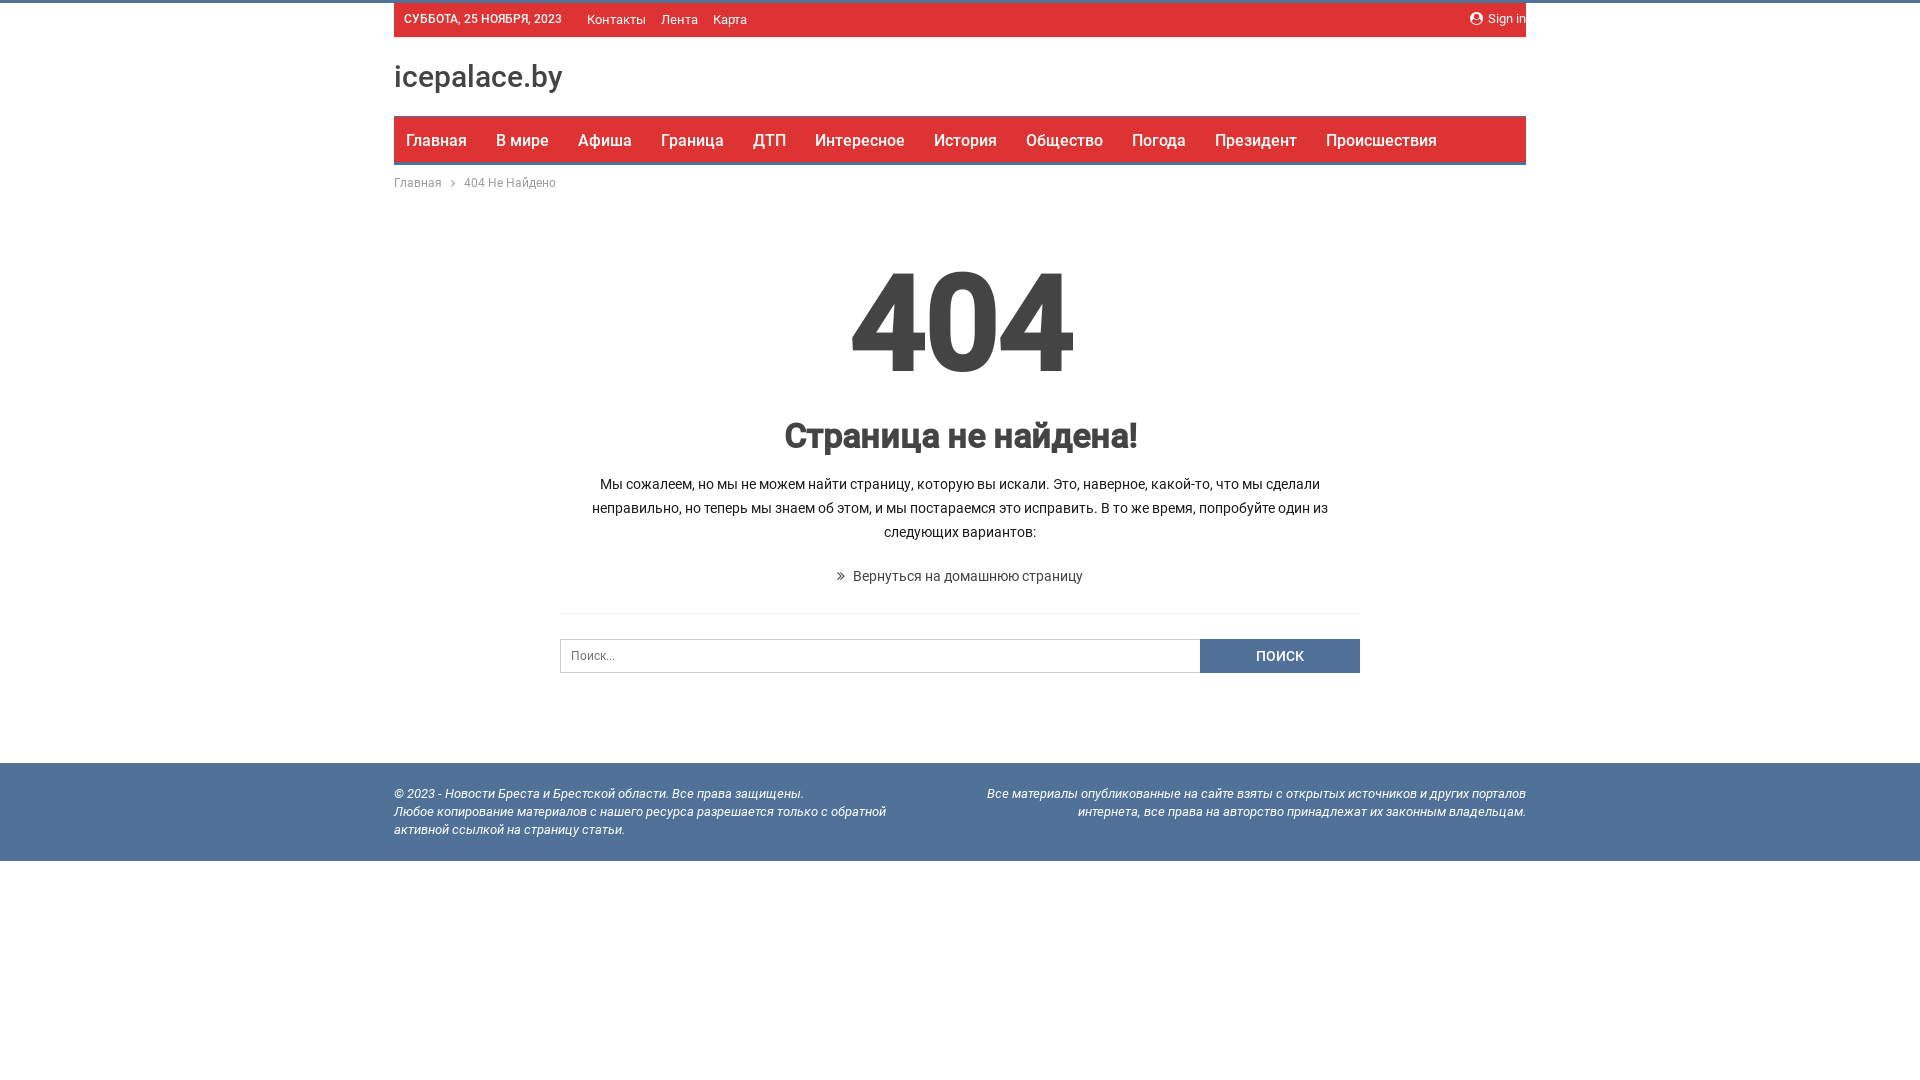 The height and width of the screenshot is (1080, 1920). I want to click on Sign in, so click(1498, 19).